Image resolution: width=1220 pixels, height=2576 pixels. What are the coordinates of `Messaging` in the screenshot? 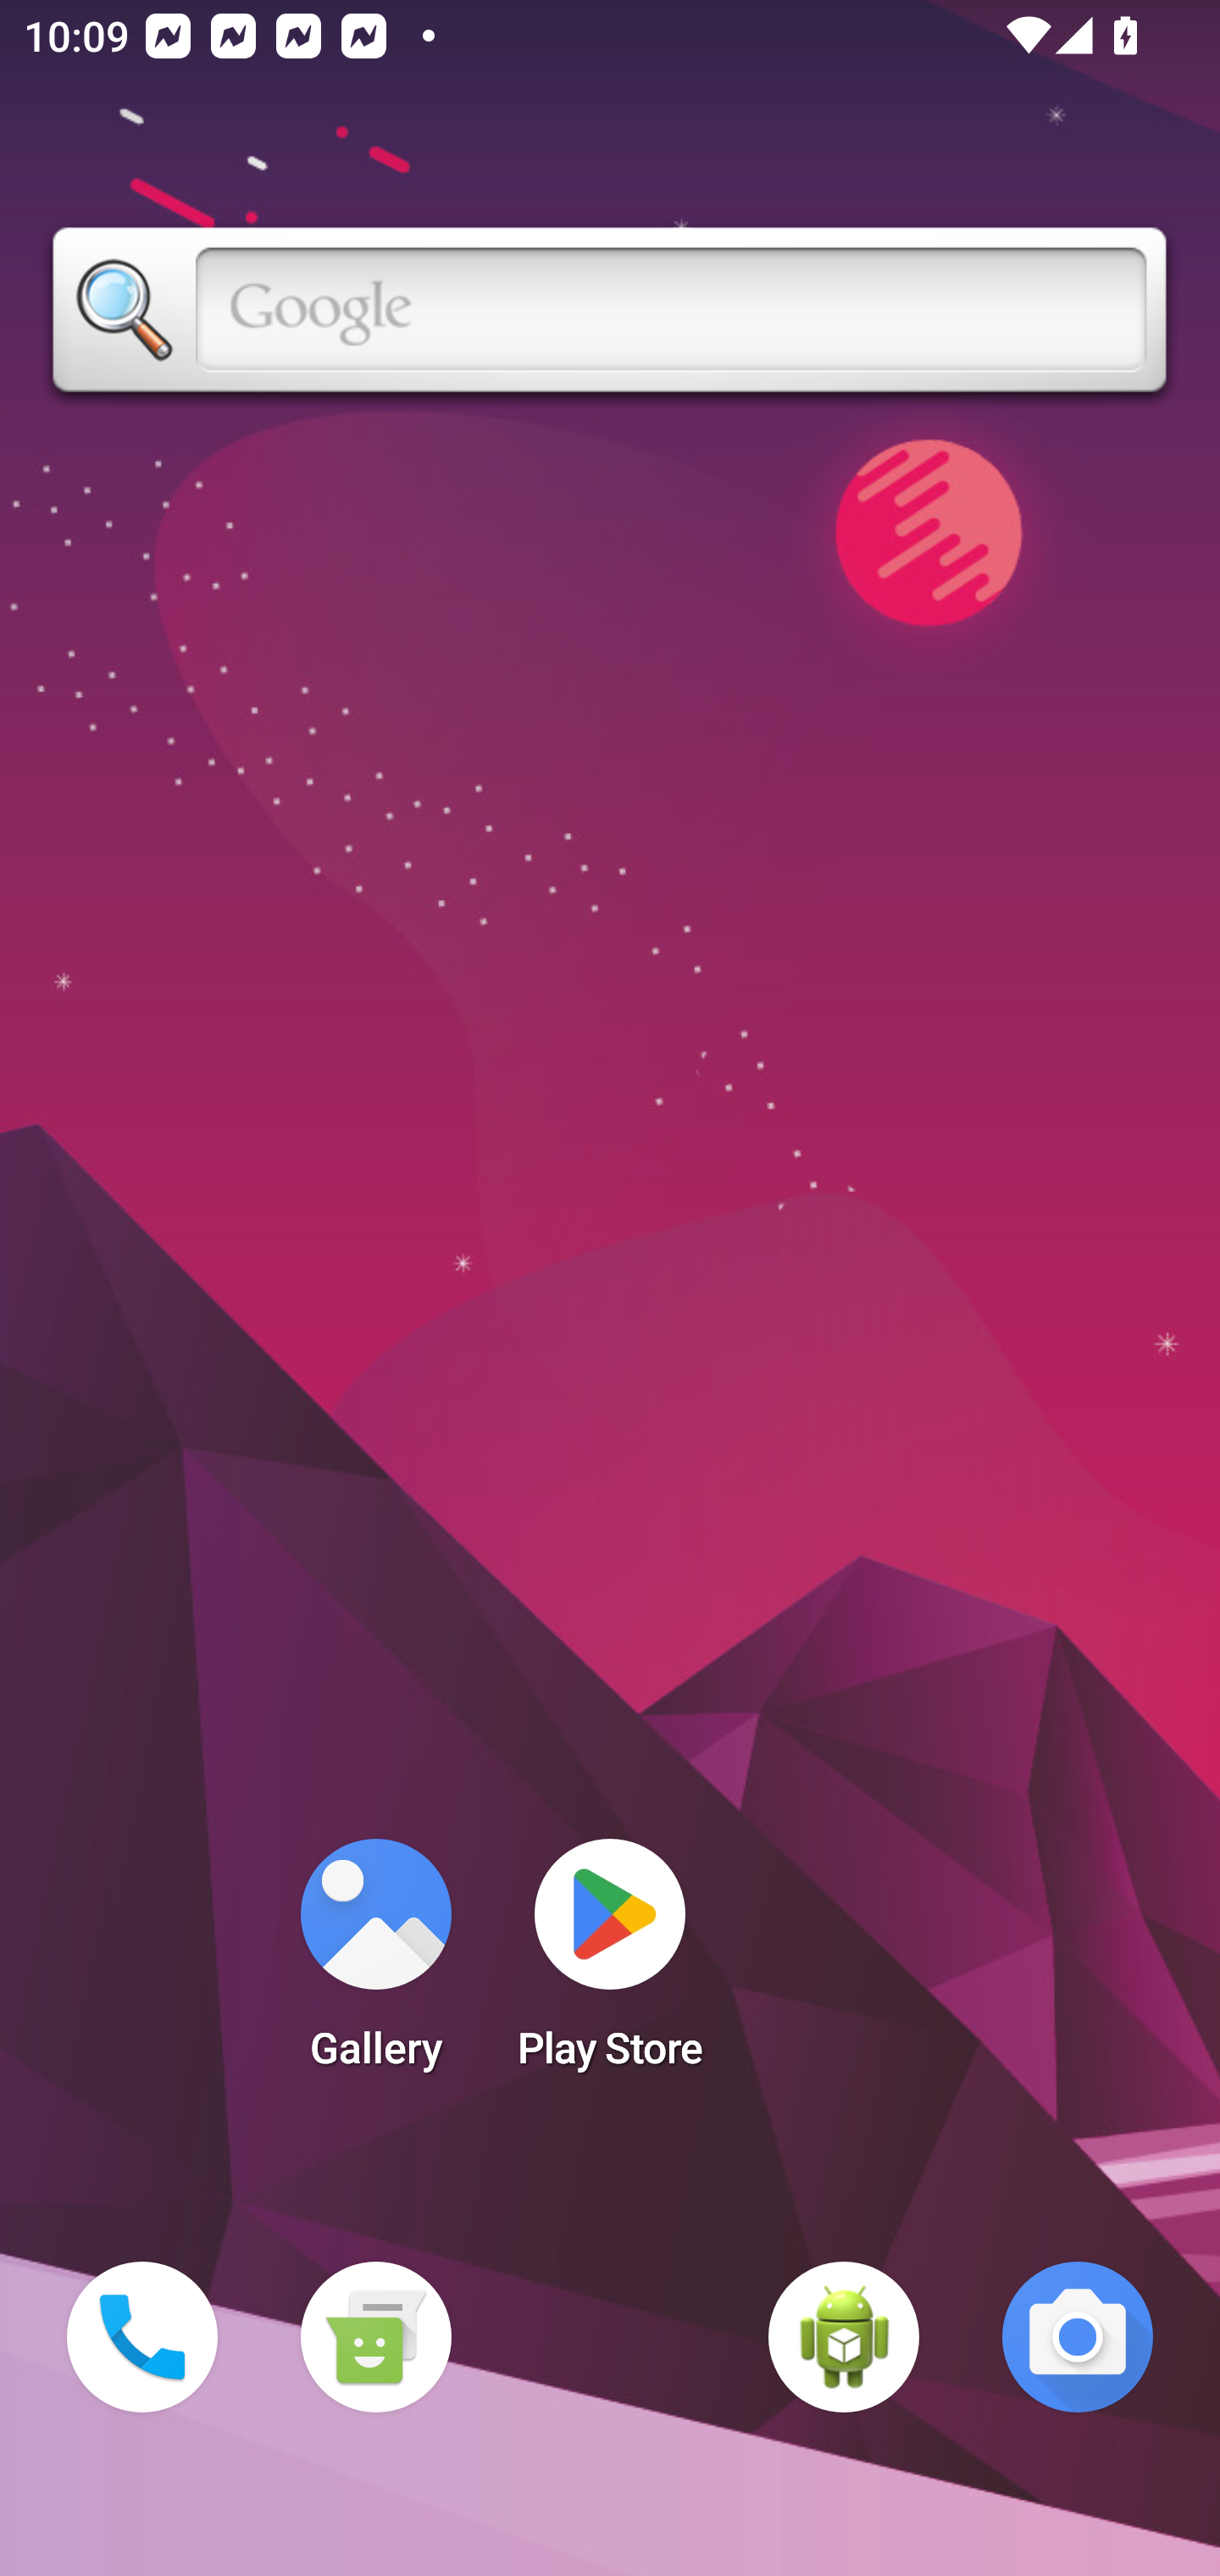 It's located at (375, 2337).